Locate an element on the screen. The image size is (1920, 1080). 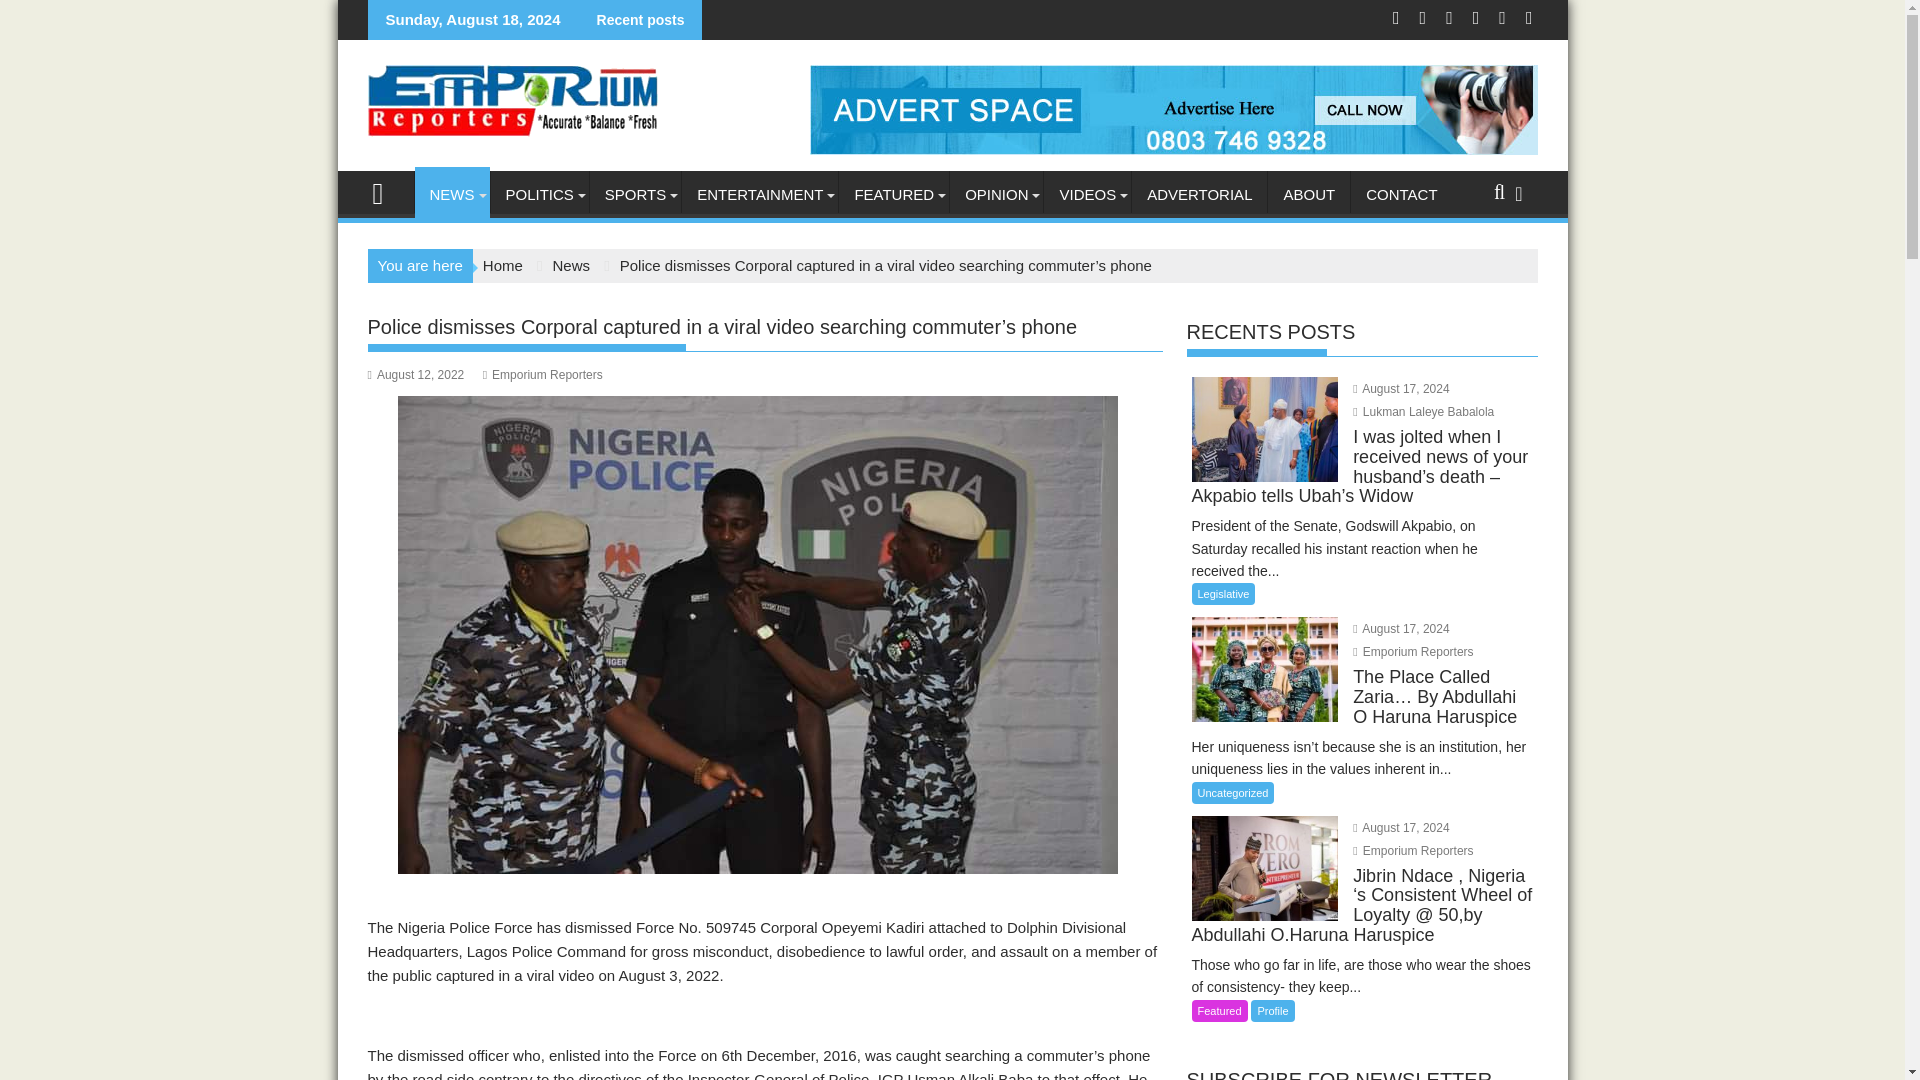
POLITICS is located at coordinates (538, 194).